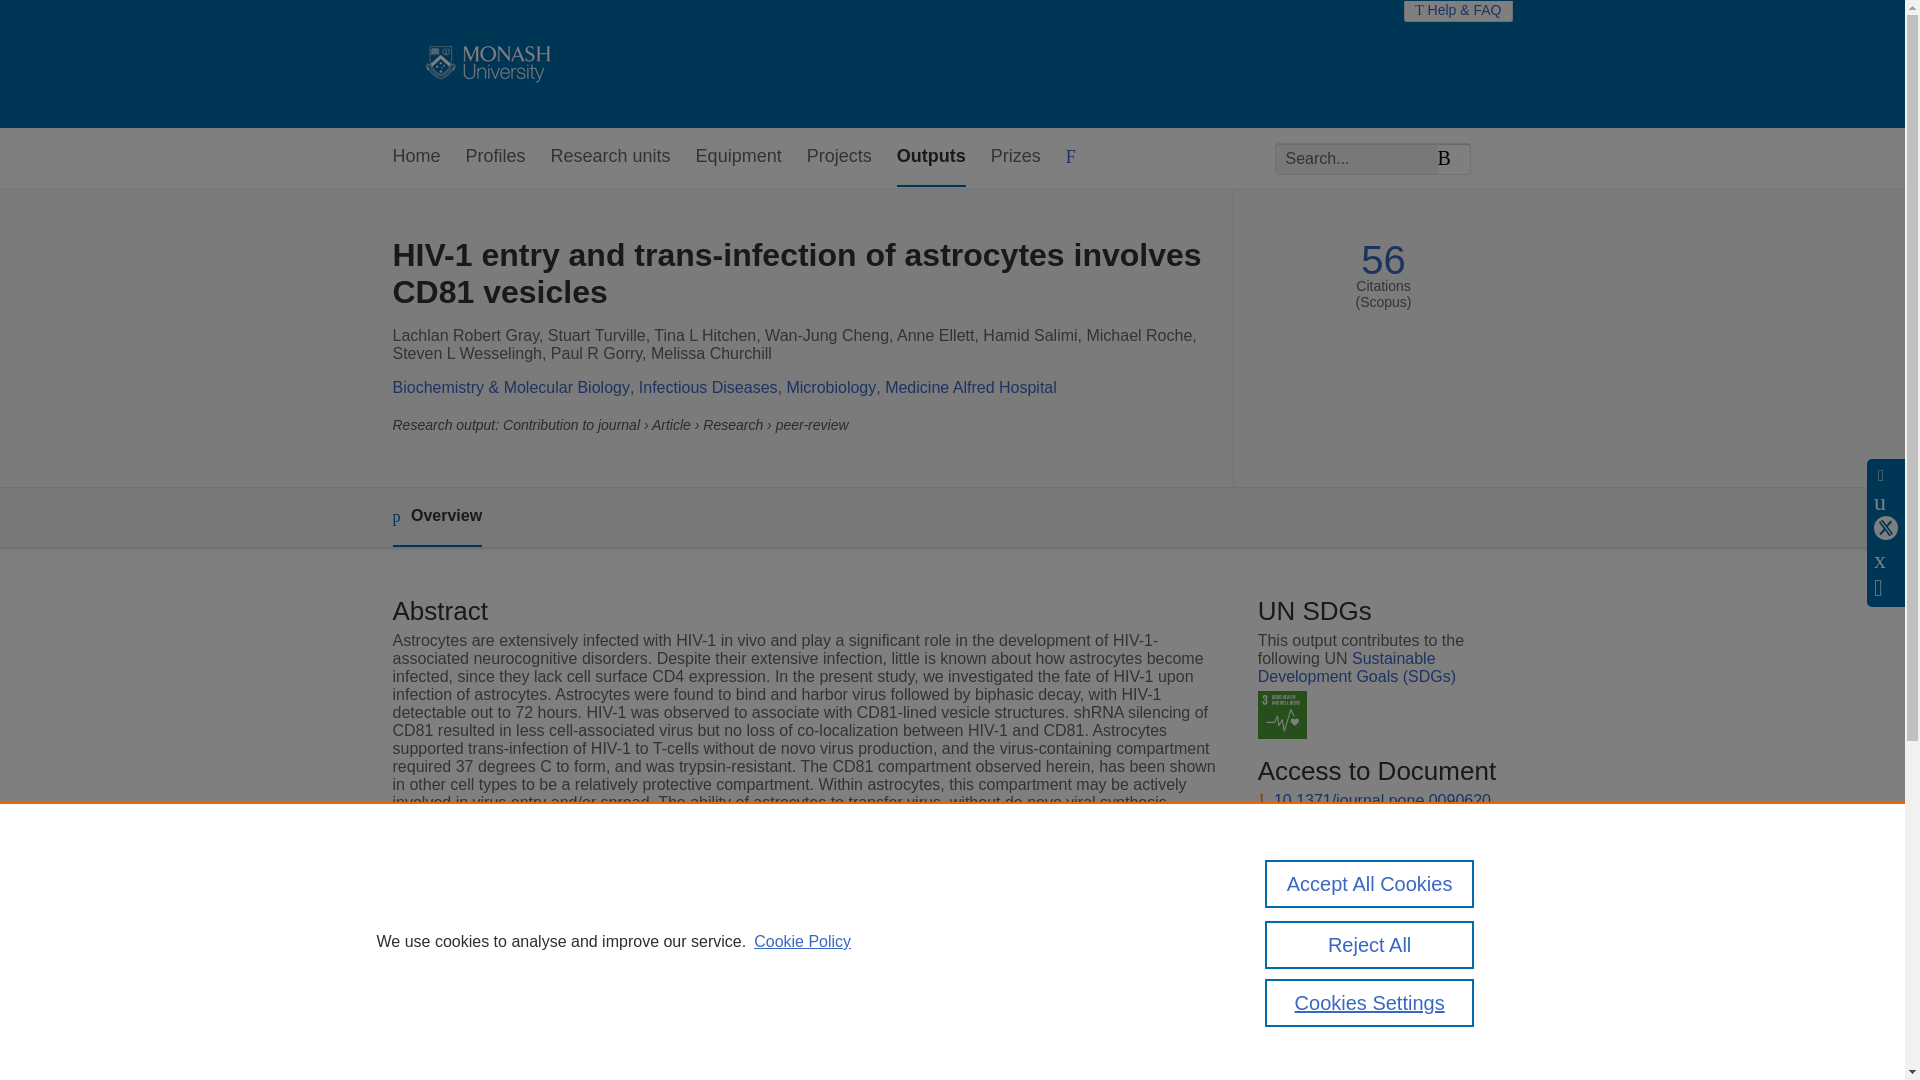  What do you see at coordinates (1346, 900) in the screenshot?
I see `CC BY` at bounding box center [1346, 900].